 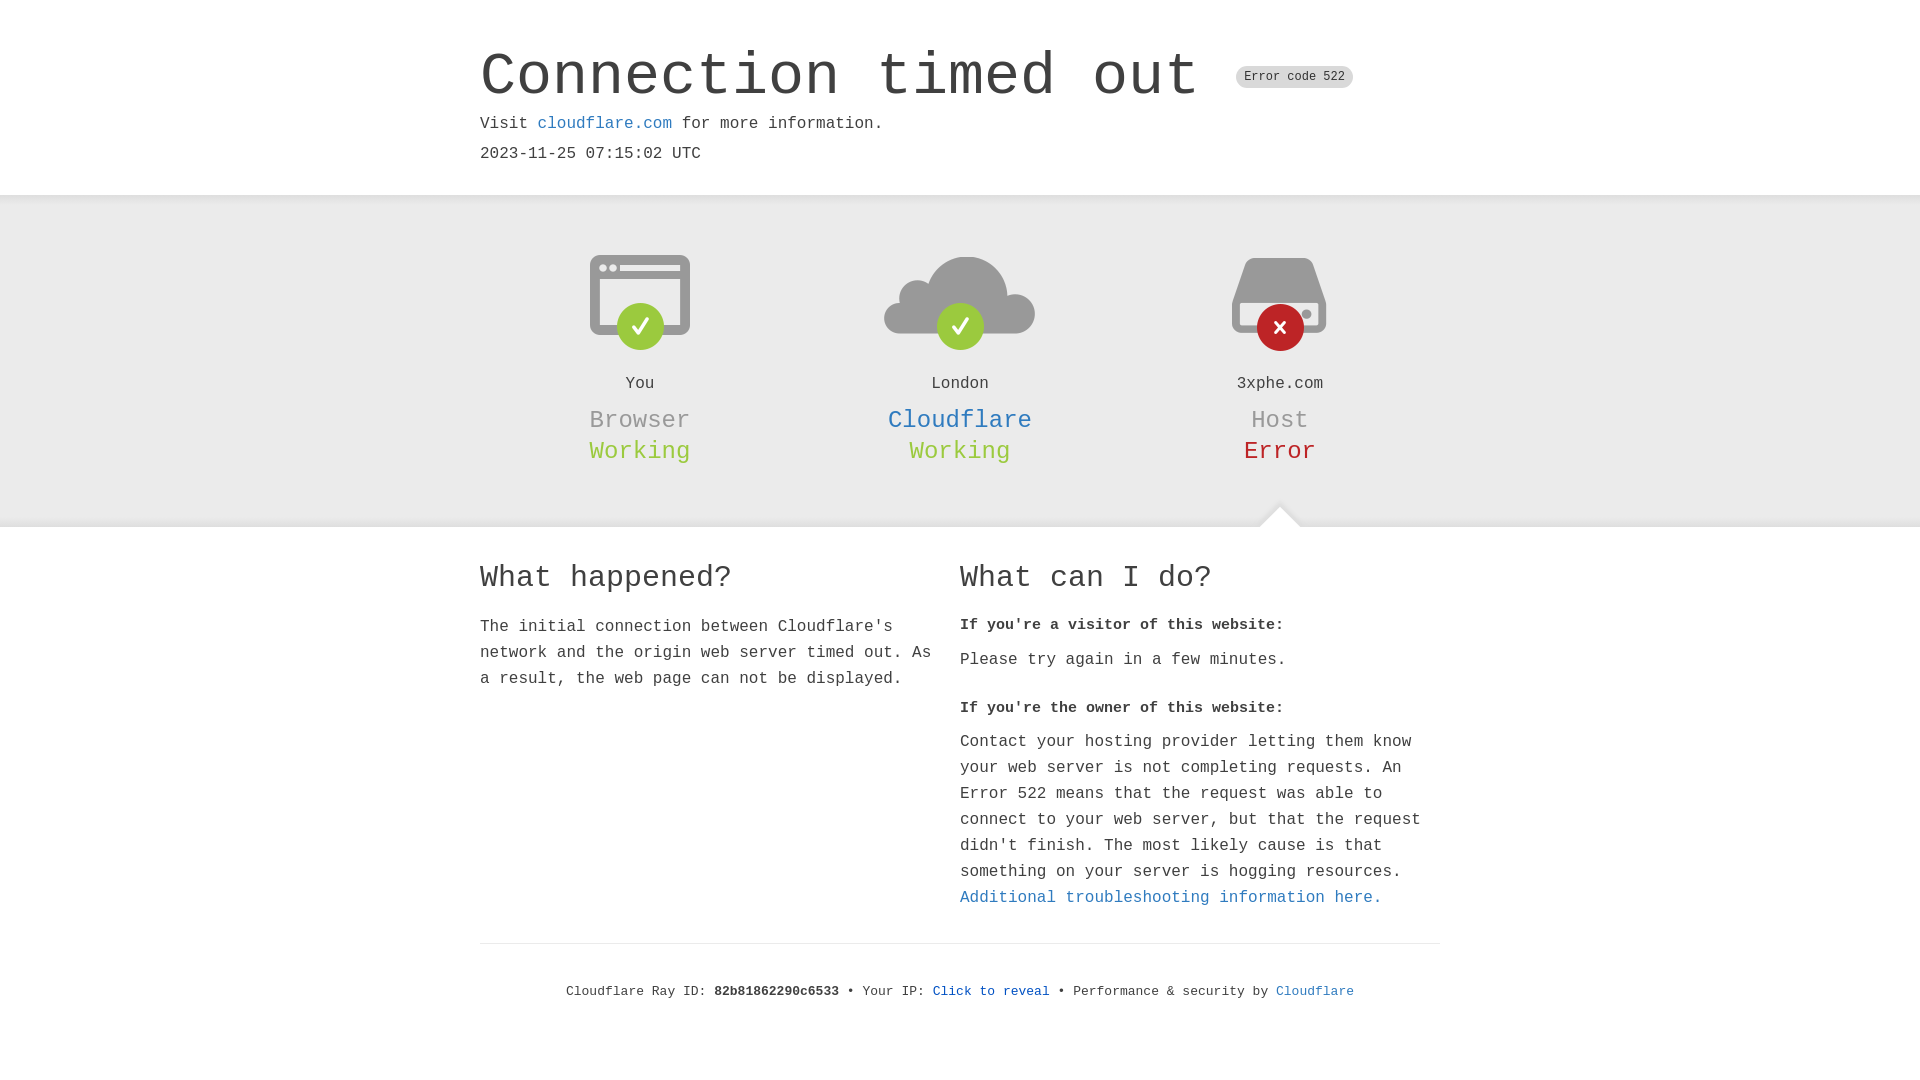 What do you see at coordinates (960, 420) in the screenshot?
I see `Cloudflare` at bounding box center [960, 420].